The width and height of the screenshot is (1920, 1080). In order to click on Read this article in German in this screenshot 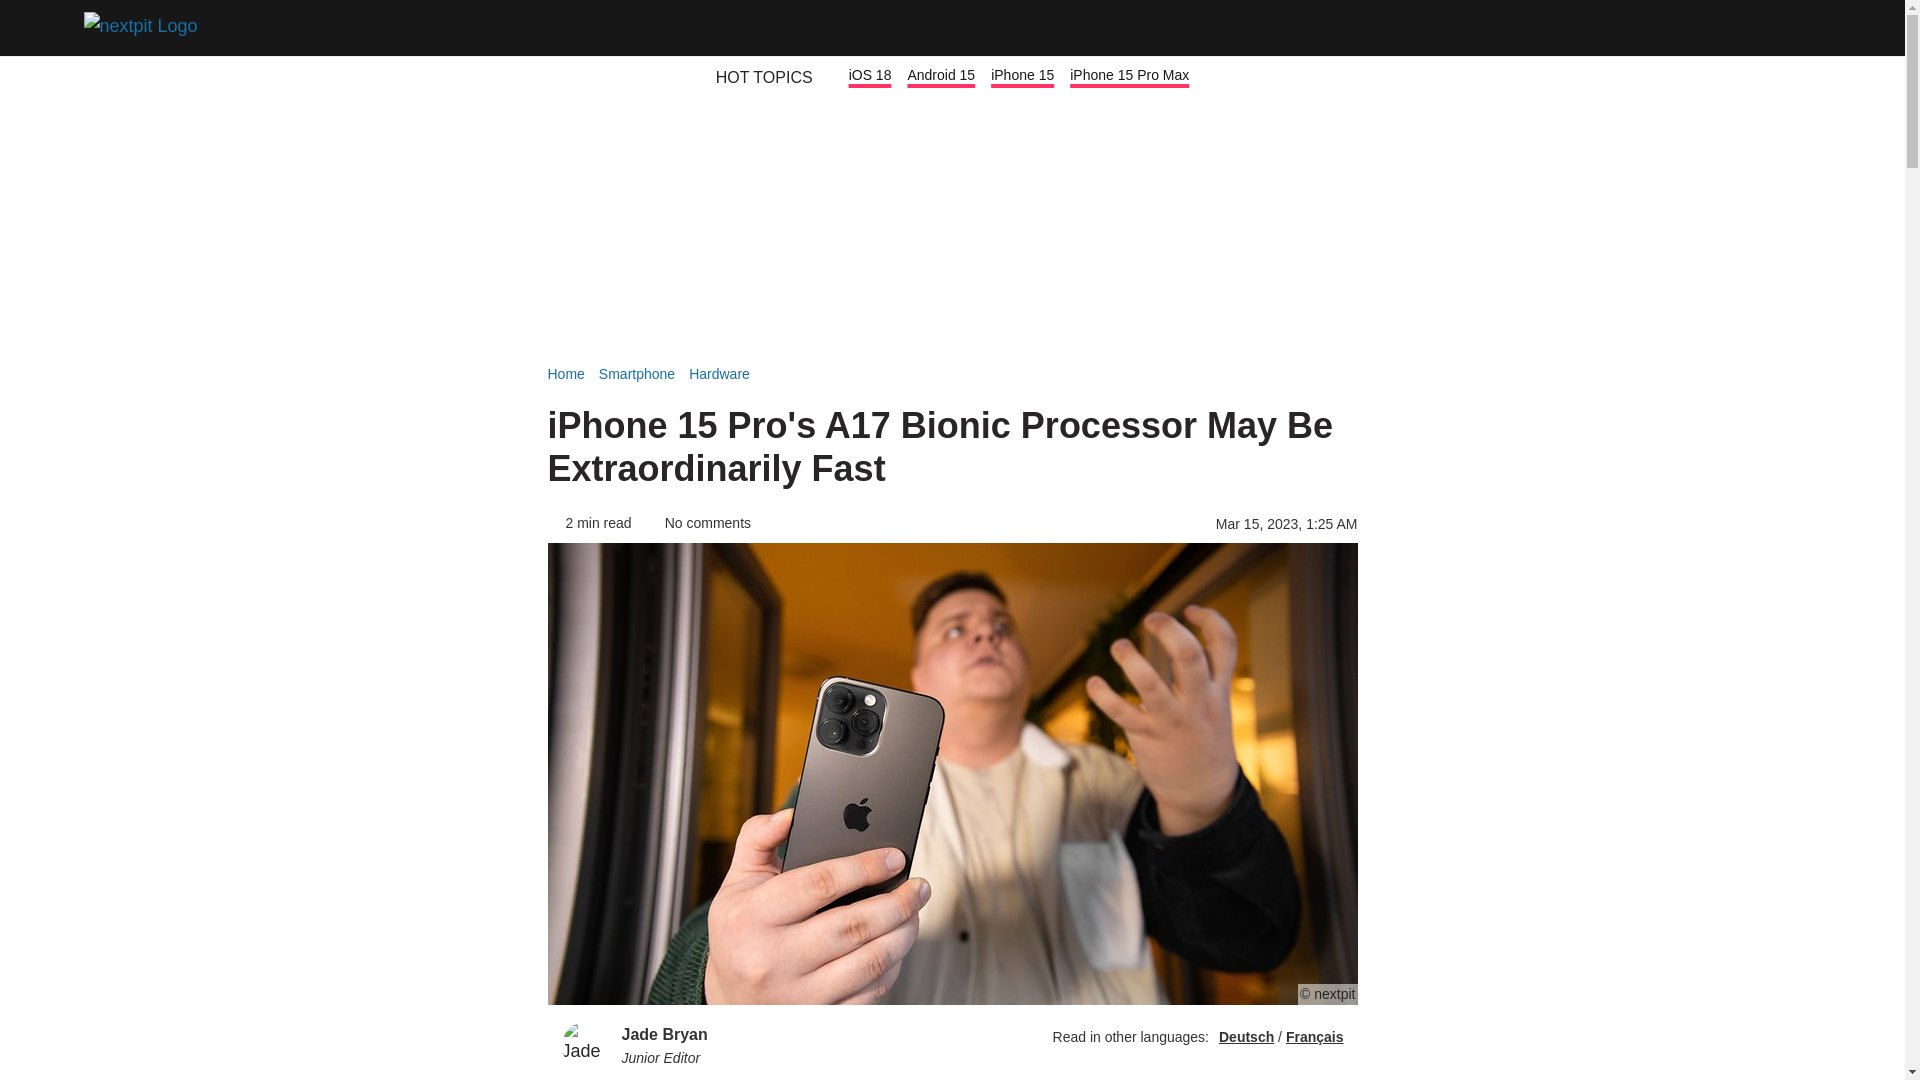, I will do `click(1246, 1037)`.